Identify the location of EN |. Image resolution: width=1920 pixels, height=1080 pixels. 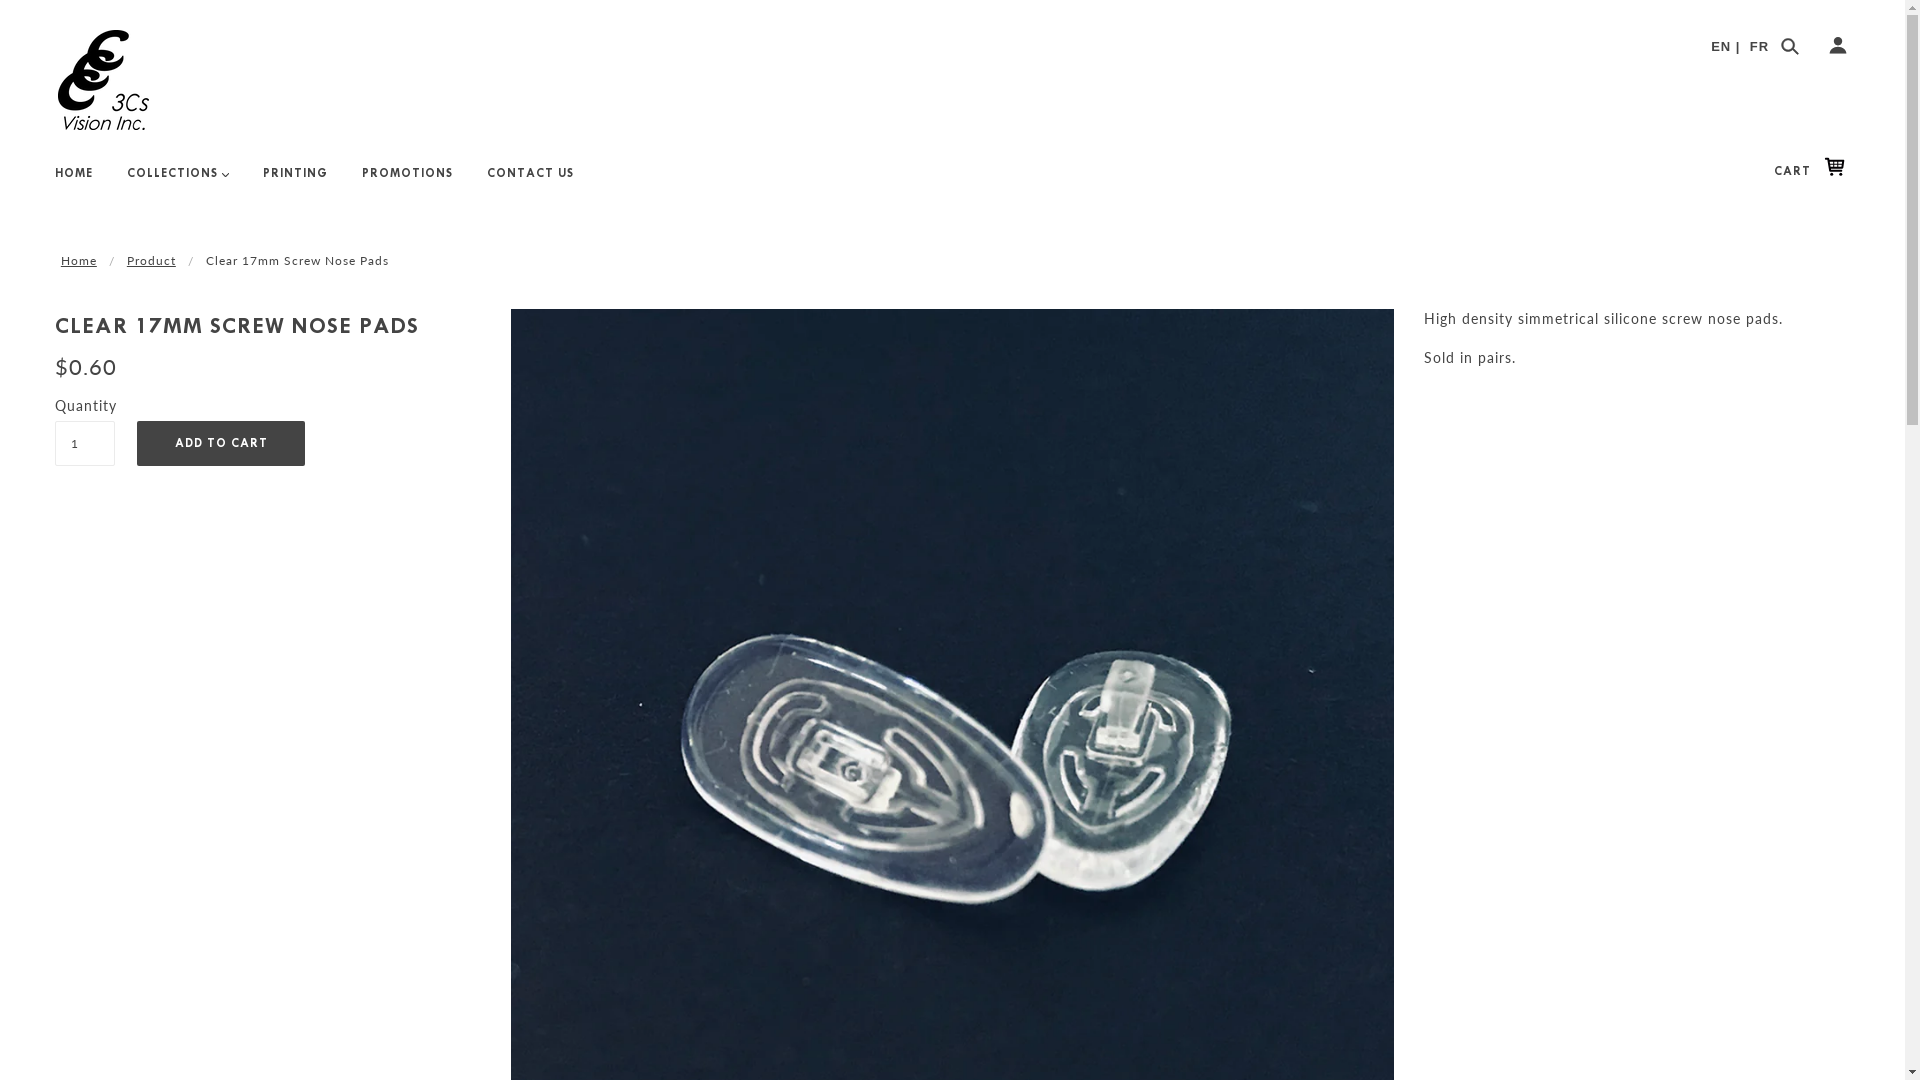
(1726, 46).